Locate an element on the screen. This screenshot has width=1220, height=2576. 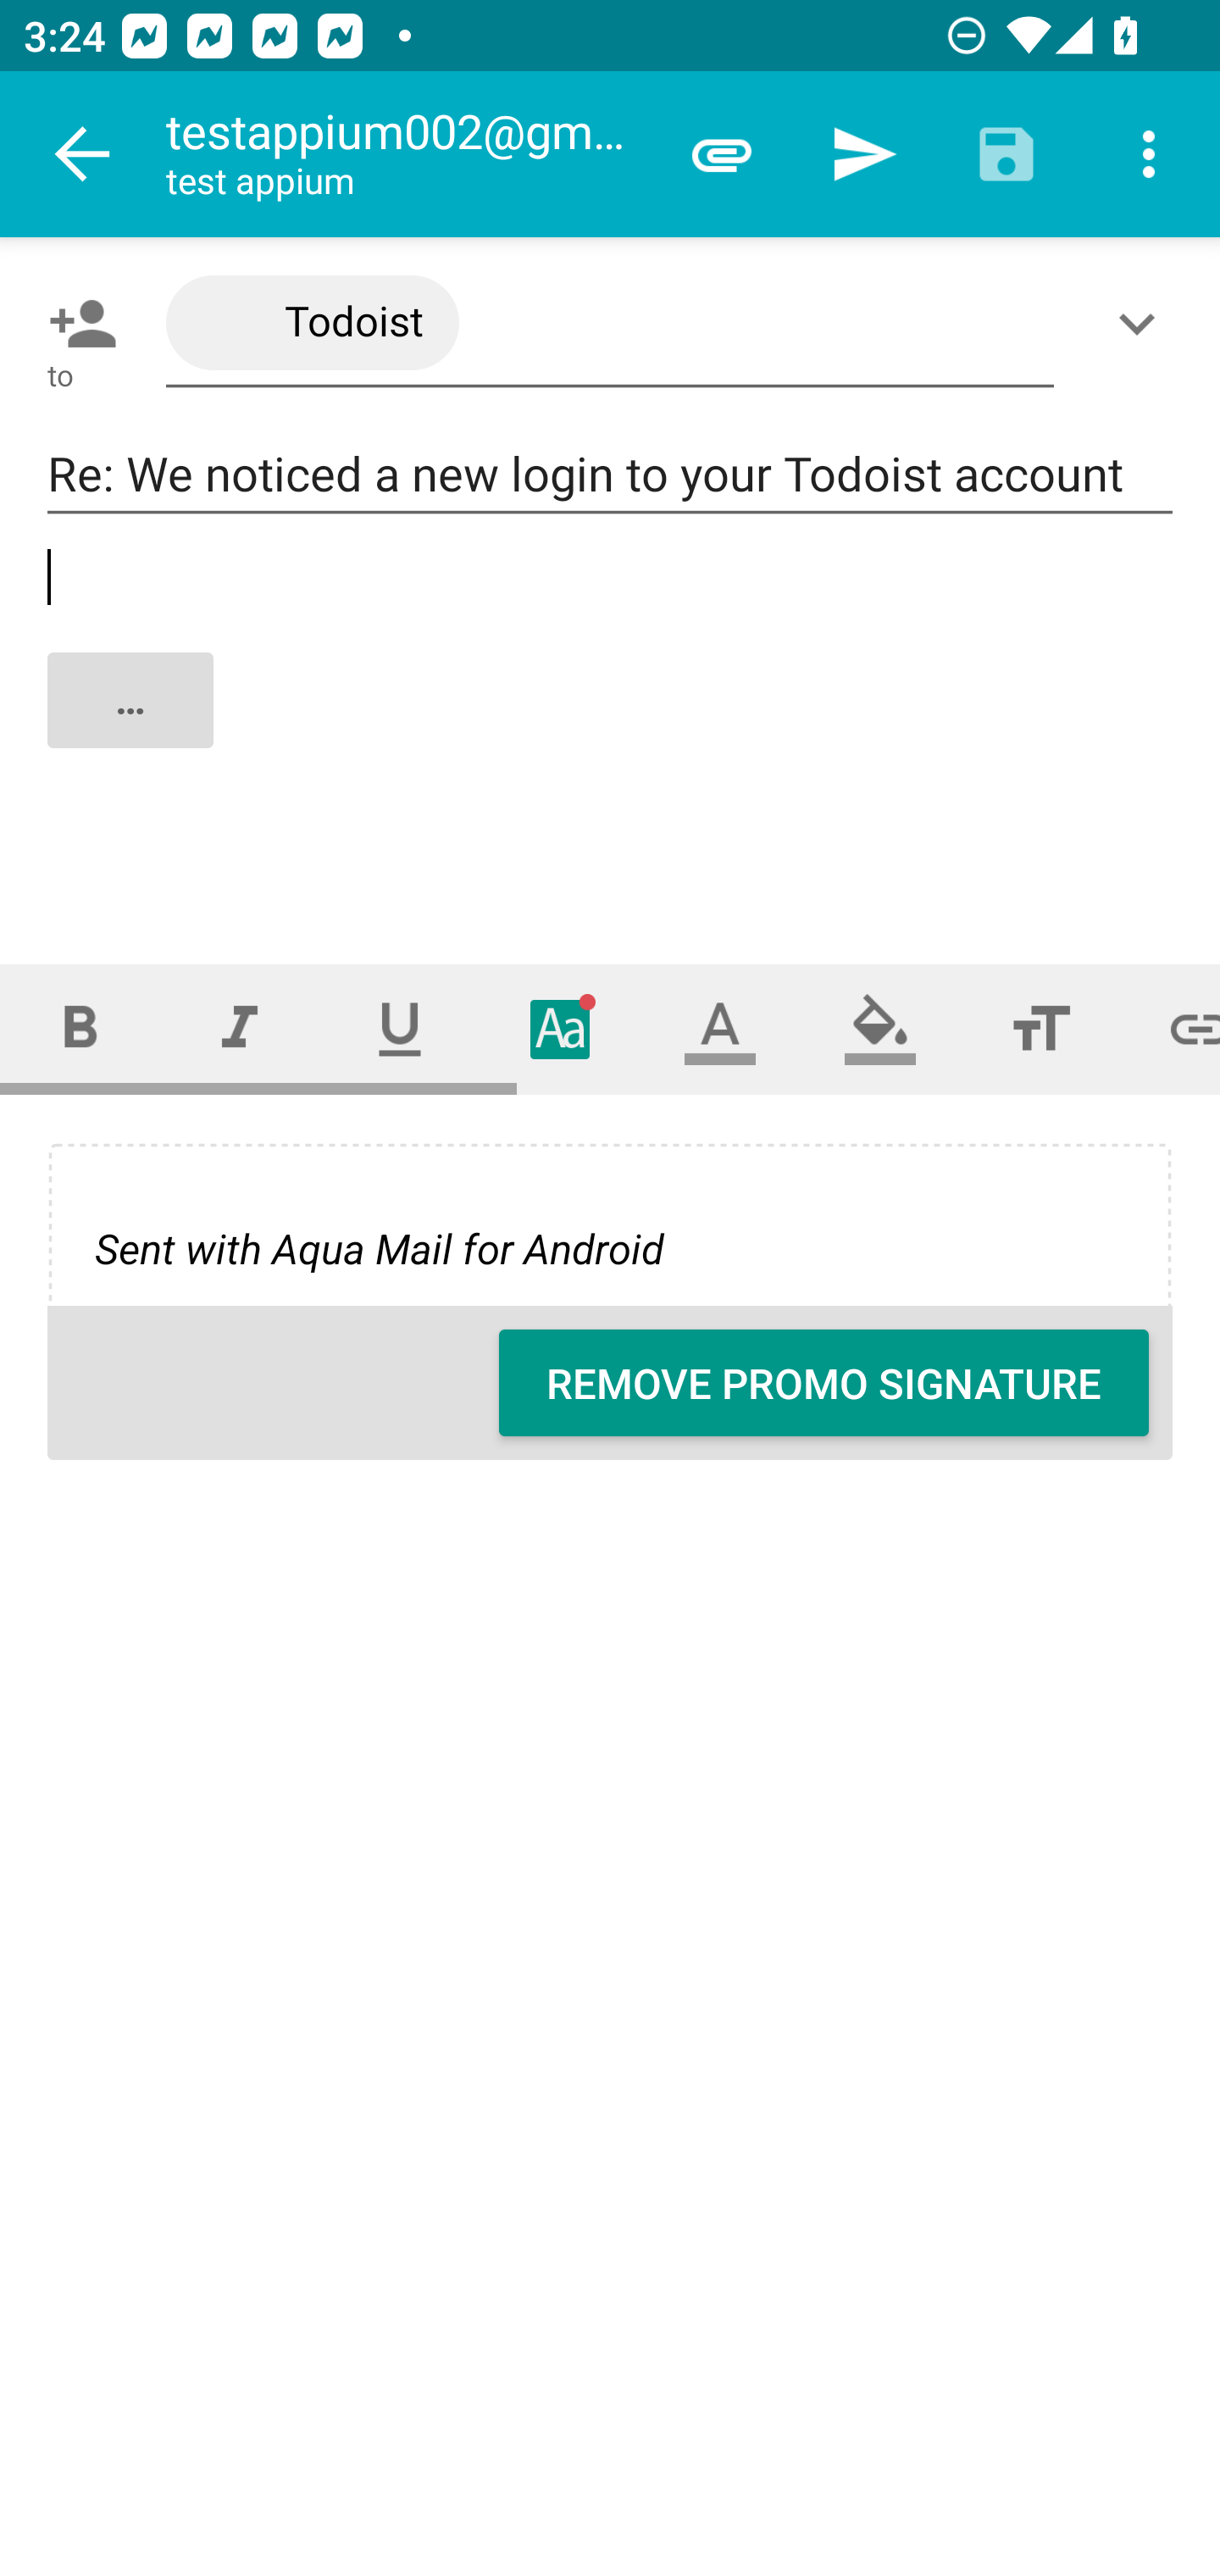
Italic is located at coordinates (239, 1029).